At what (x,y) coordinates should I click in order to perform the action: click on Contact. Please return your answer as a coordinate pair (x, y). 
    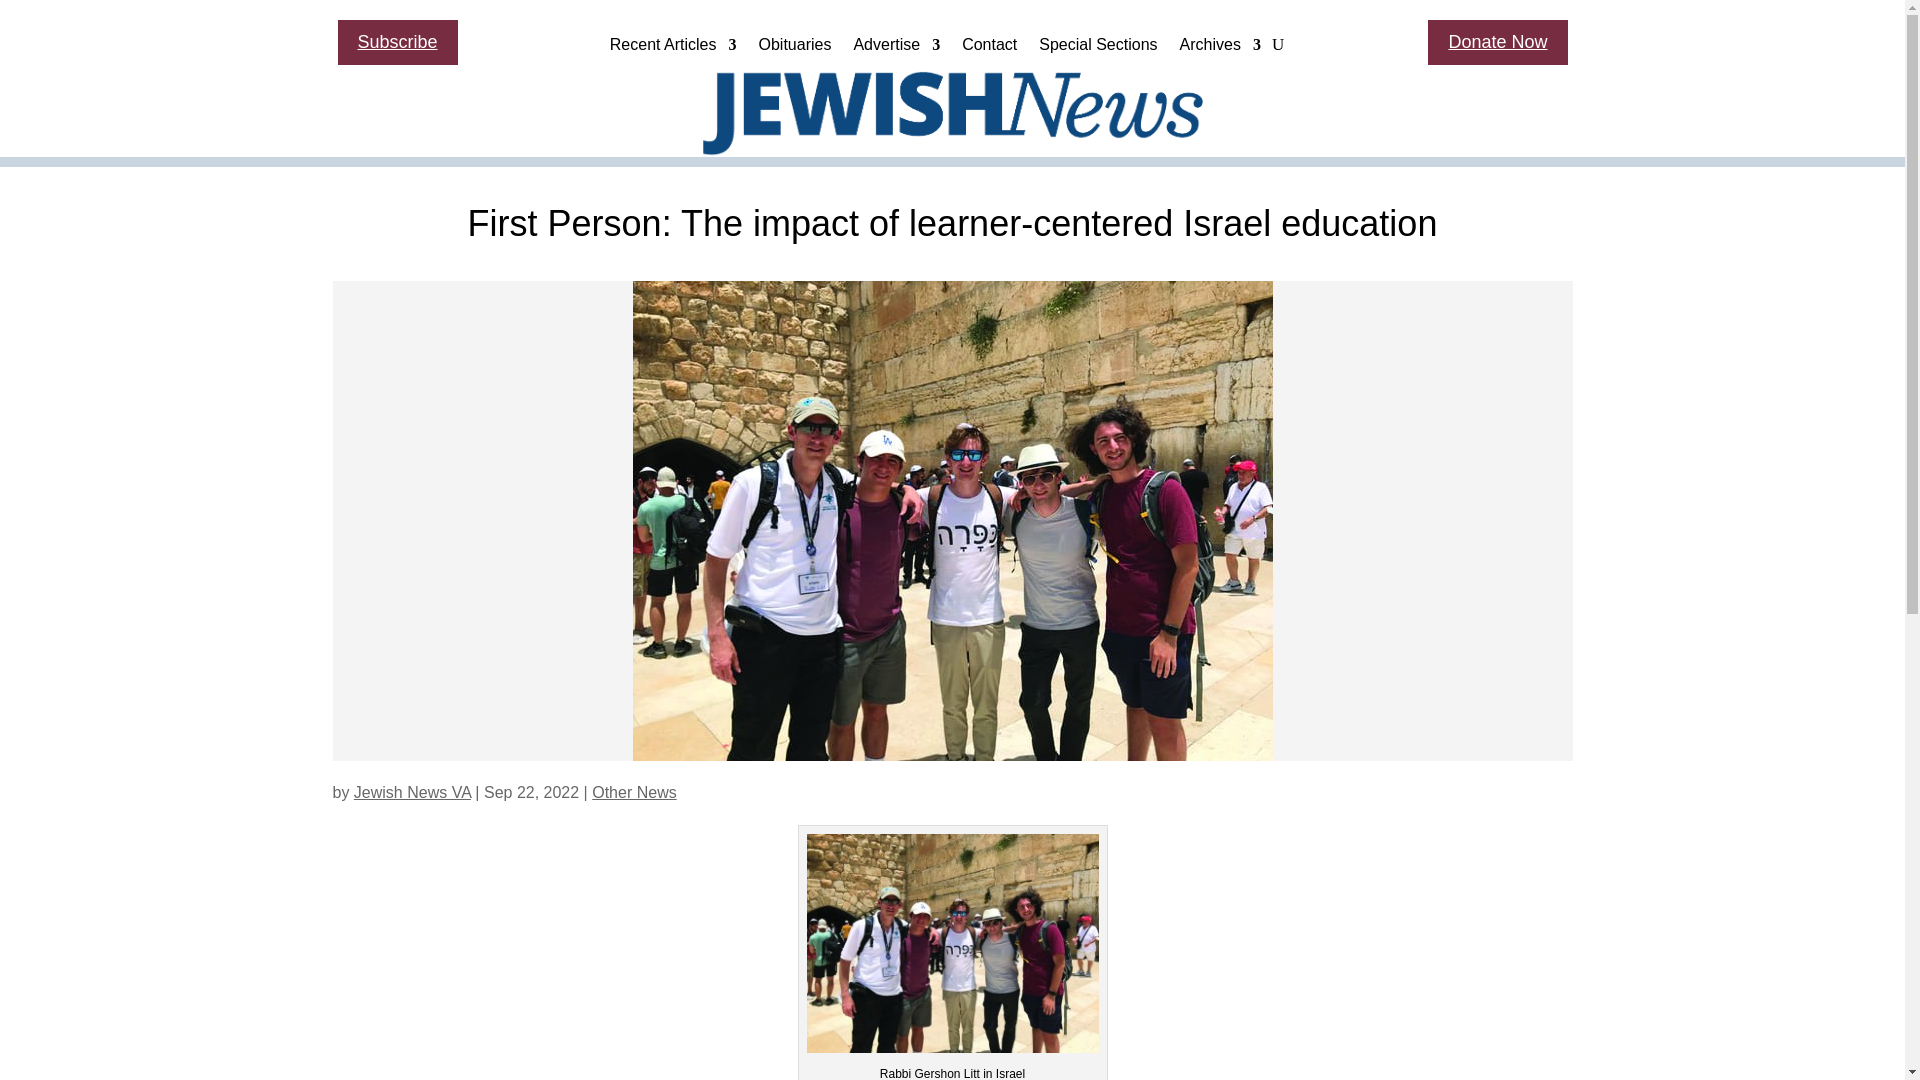
    Looking at the image, I should click on (989, 49).